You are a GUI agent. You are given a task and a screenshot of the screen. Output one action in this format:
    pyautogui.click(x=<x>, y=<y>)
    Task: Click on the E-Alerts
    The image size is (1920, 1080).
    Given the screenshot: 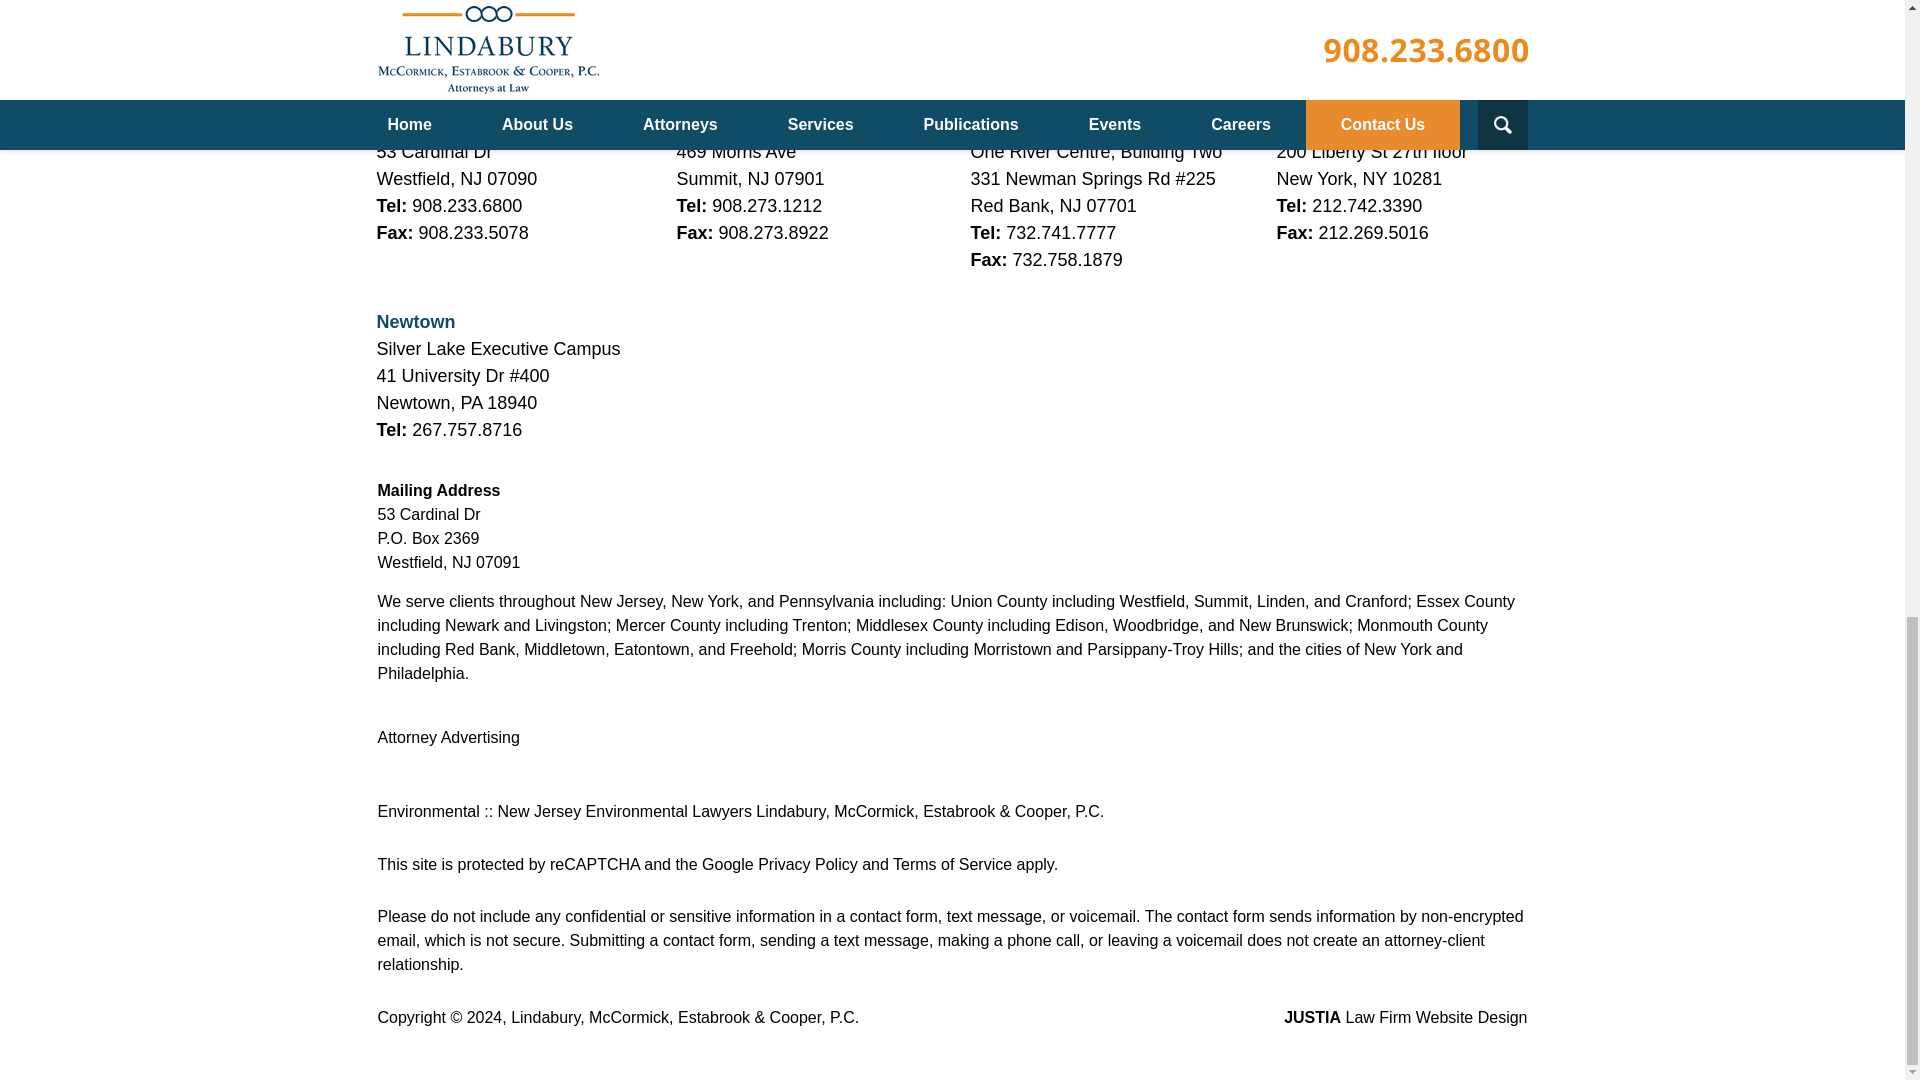 What is the action you would take?
    pyautogui.click(x=503, y=83)
    